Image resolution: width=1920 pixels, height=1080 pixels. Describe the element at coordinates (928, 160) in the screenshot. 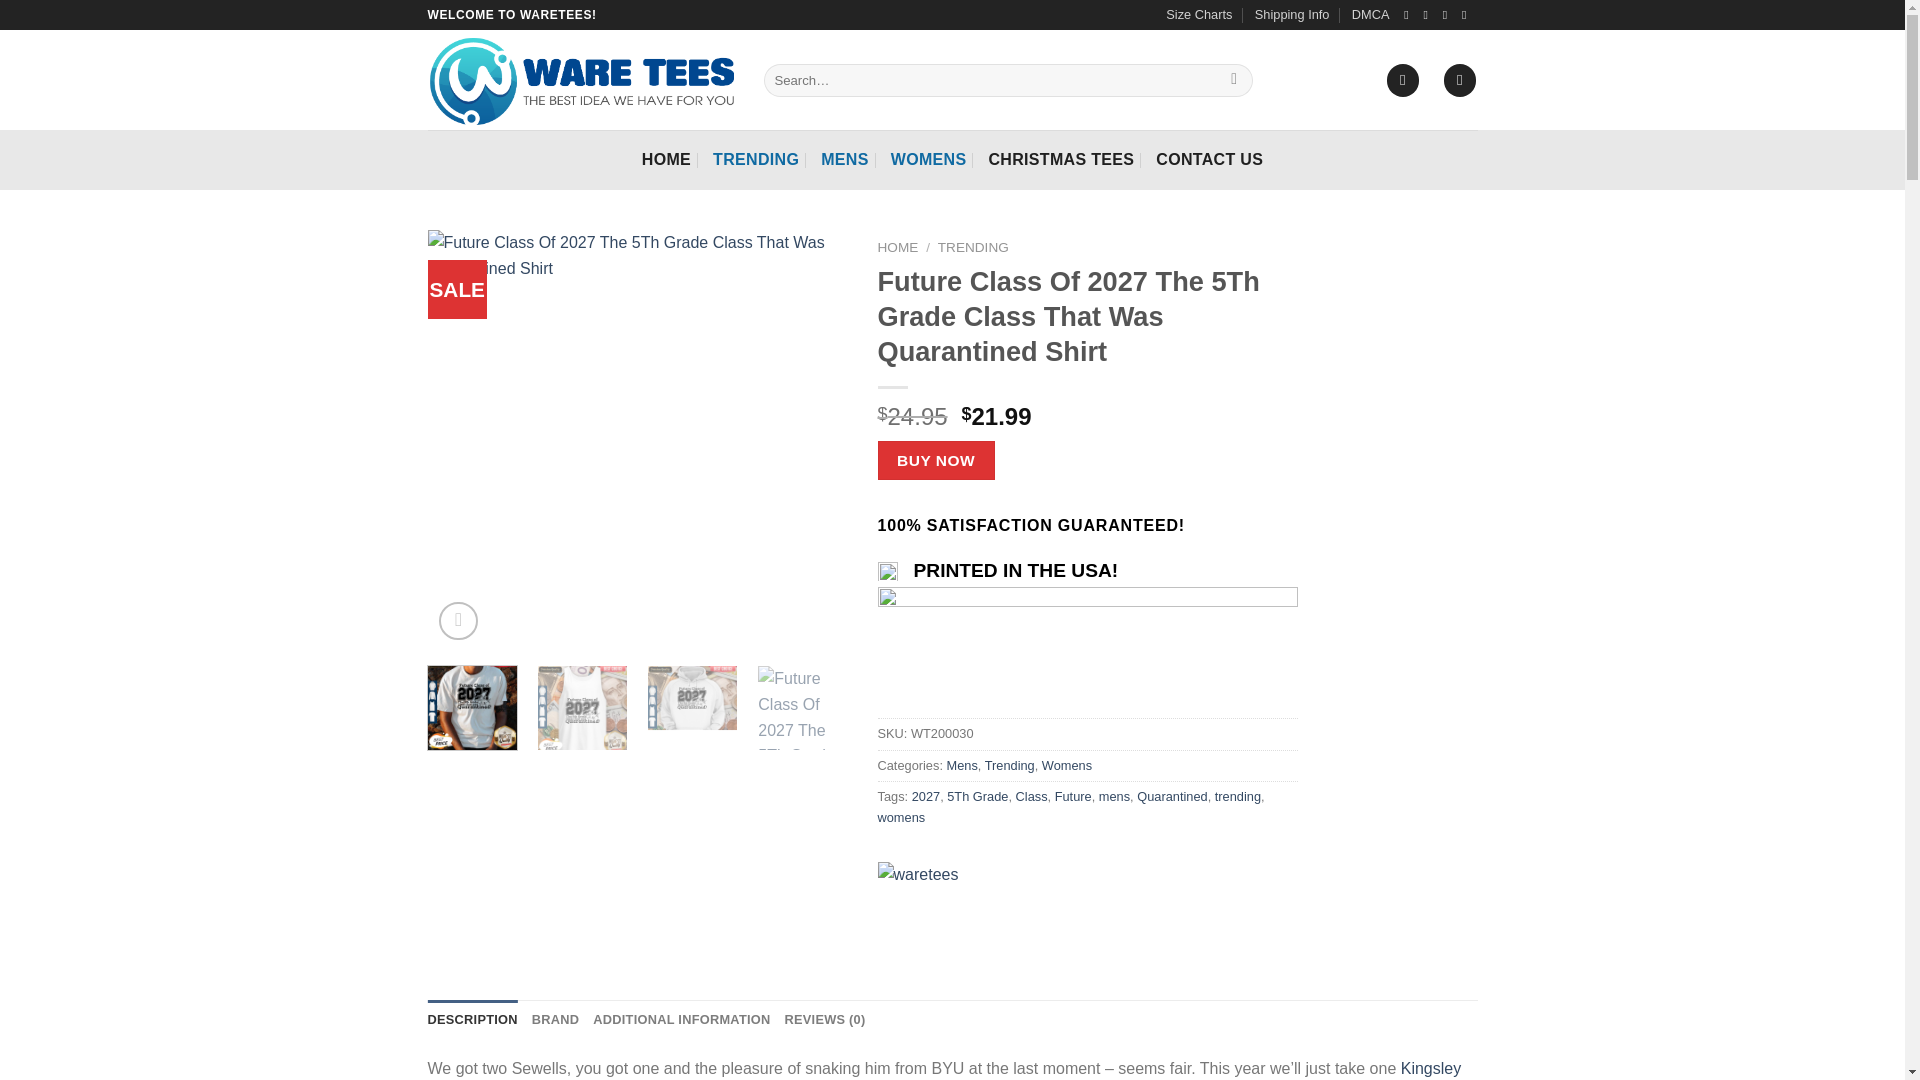

I see `WOMENS` at that location.